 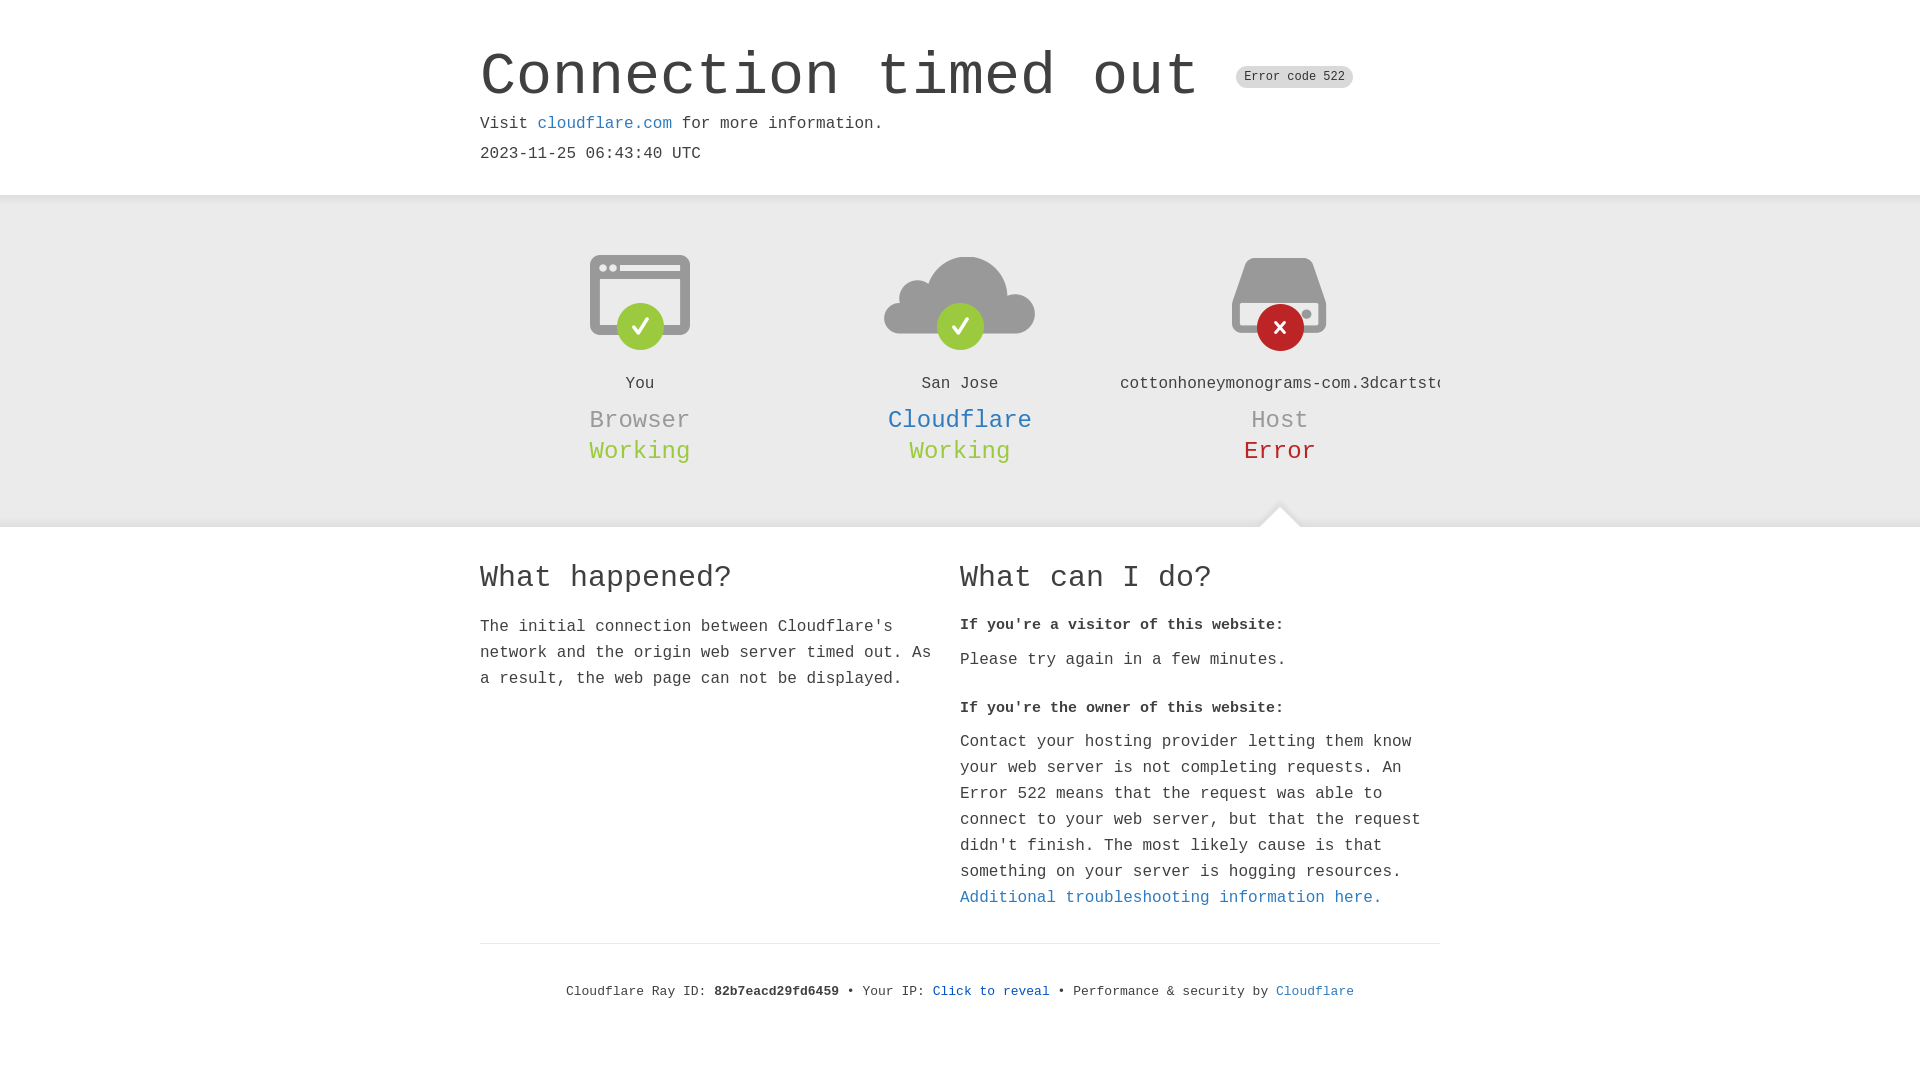 I want to click on Click to reveal, so click(x=992, y=992).